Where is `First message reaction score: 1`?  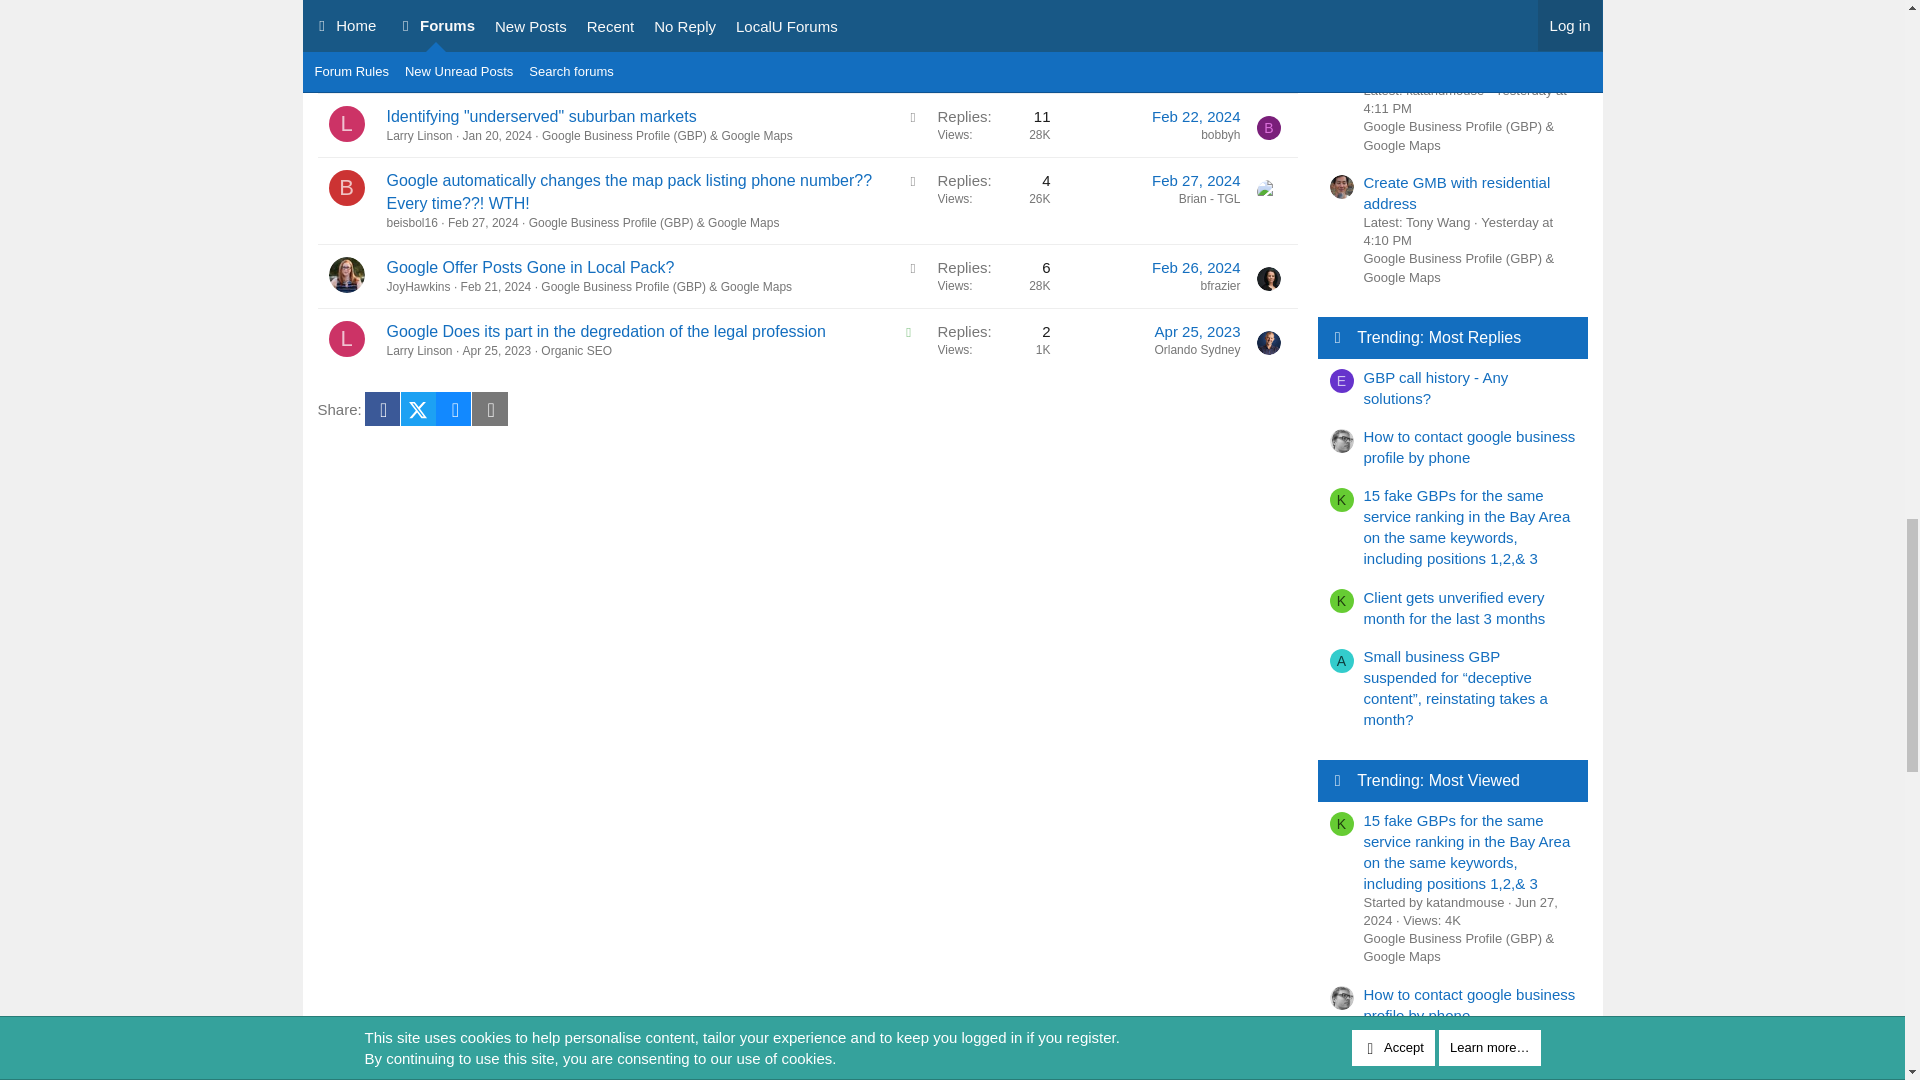
First message reaction score: 1 is located at coordinates (993, 61).